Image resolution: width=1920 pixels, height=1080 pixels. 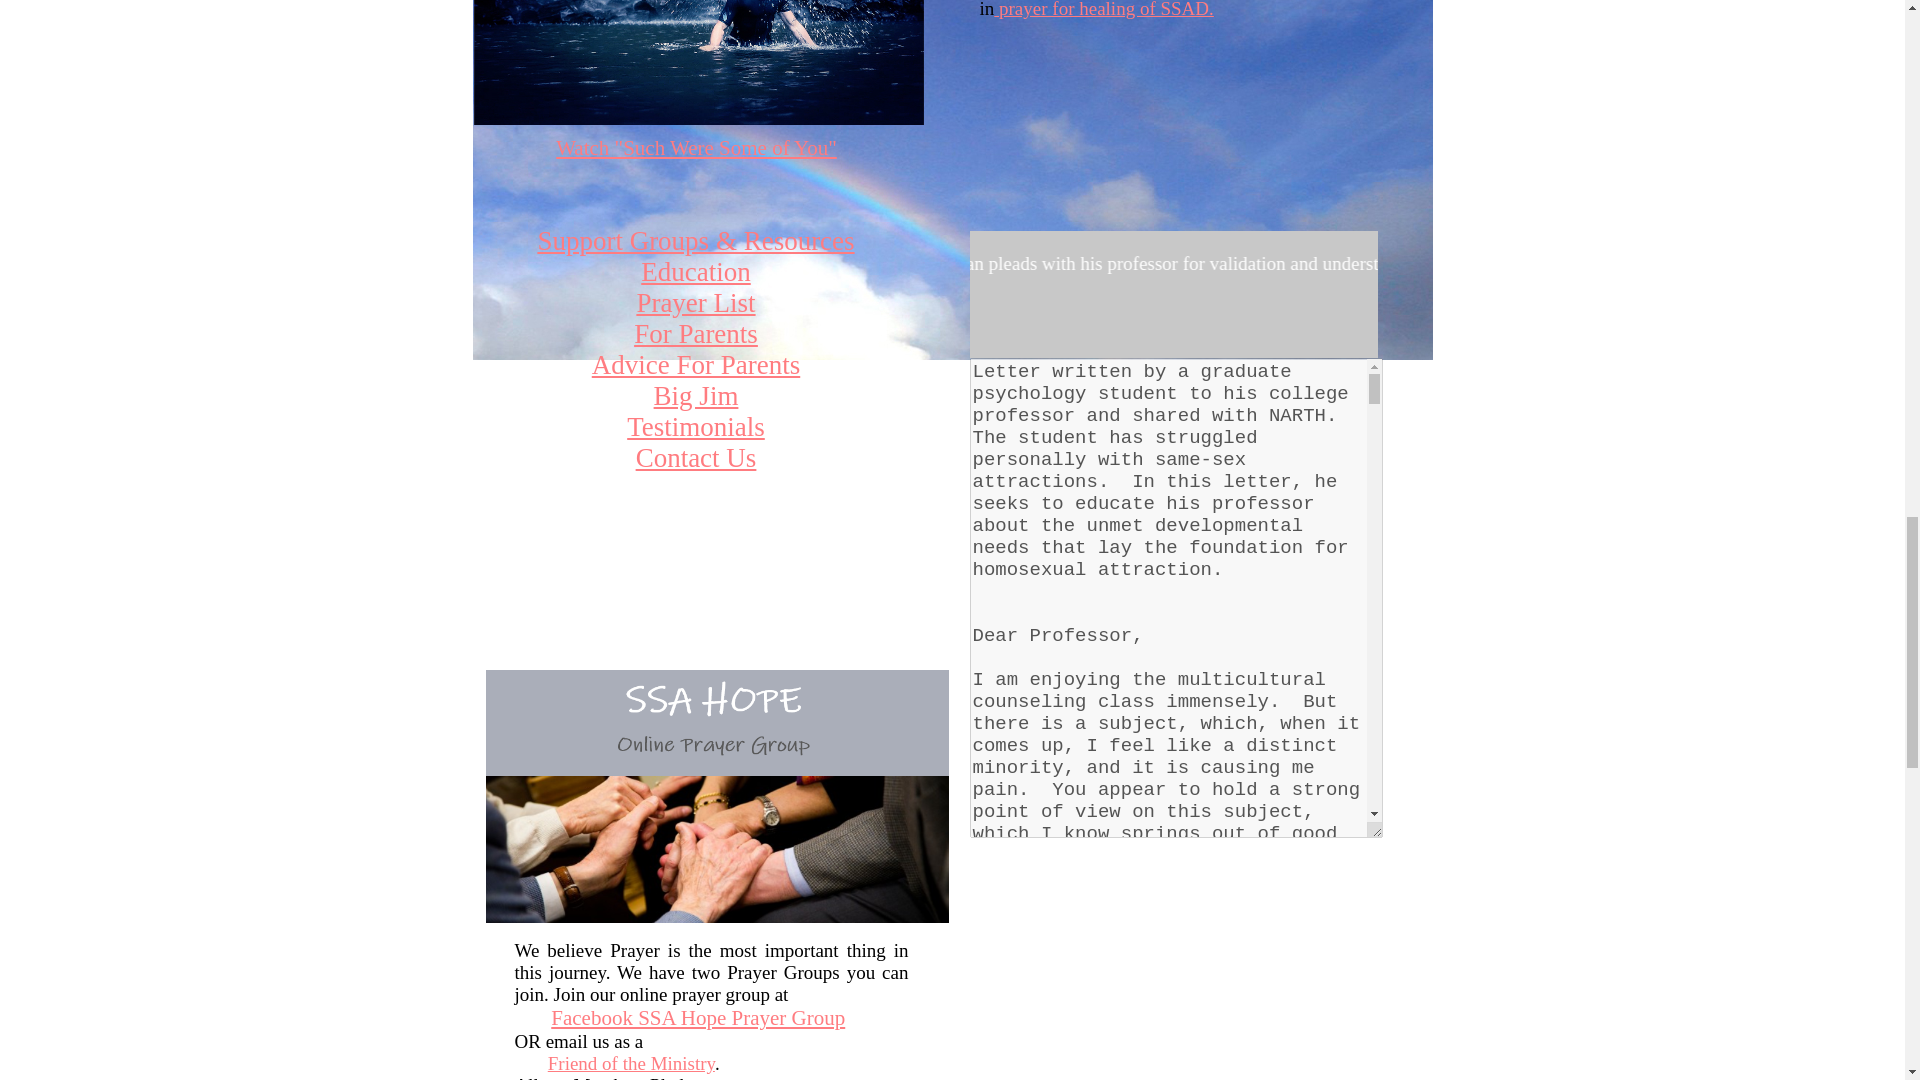 What do you see at coordinates (696, 458) in the screenshot?
I see `Contact SSA Hope for help` at bounding box center [696, 458].